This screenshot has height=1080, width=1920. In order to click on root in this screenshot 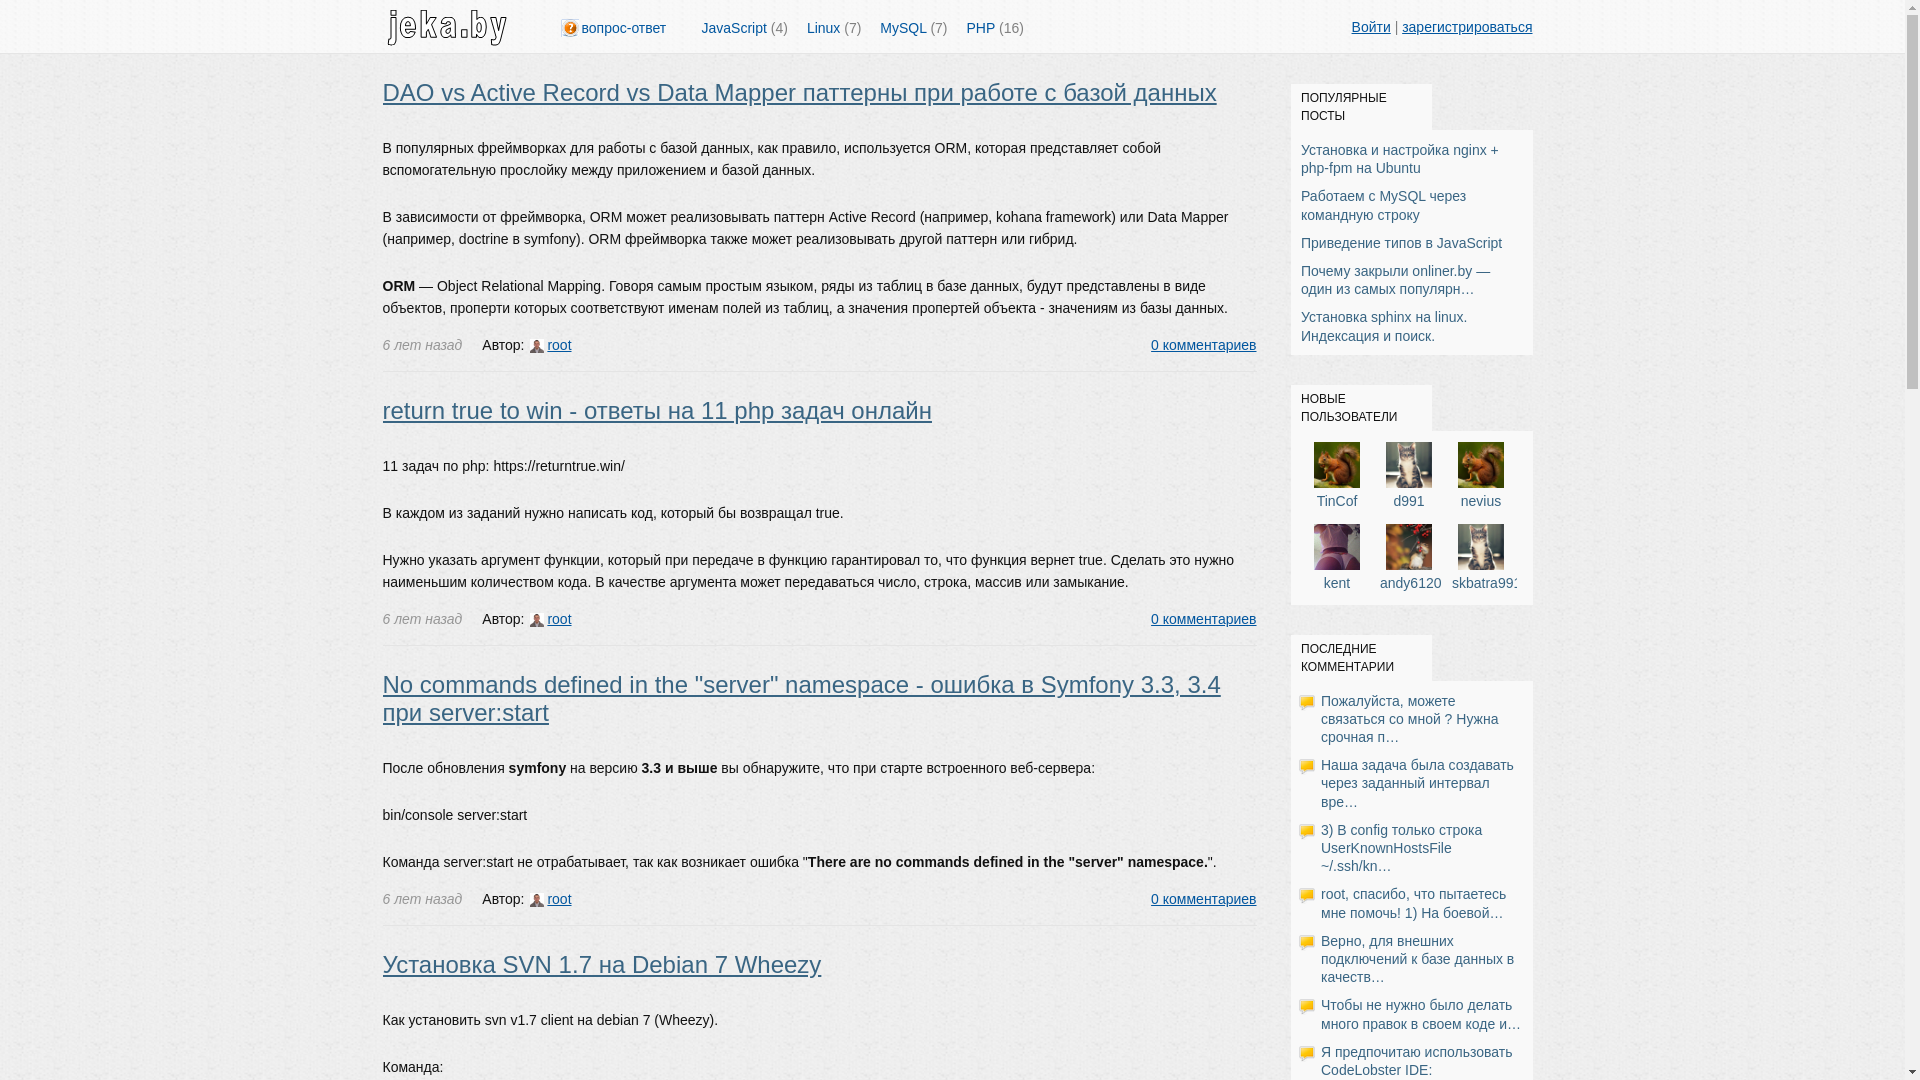, I will do `click(550, 619)`.